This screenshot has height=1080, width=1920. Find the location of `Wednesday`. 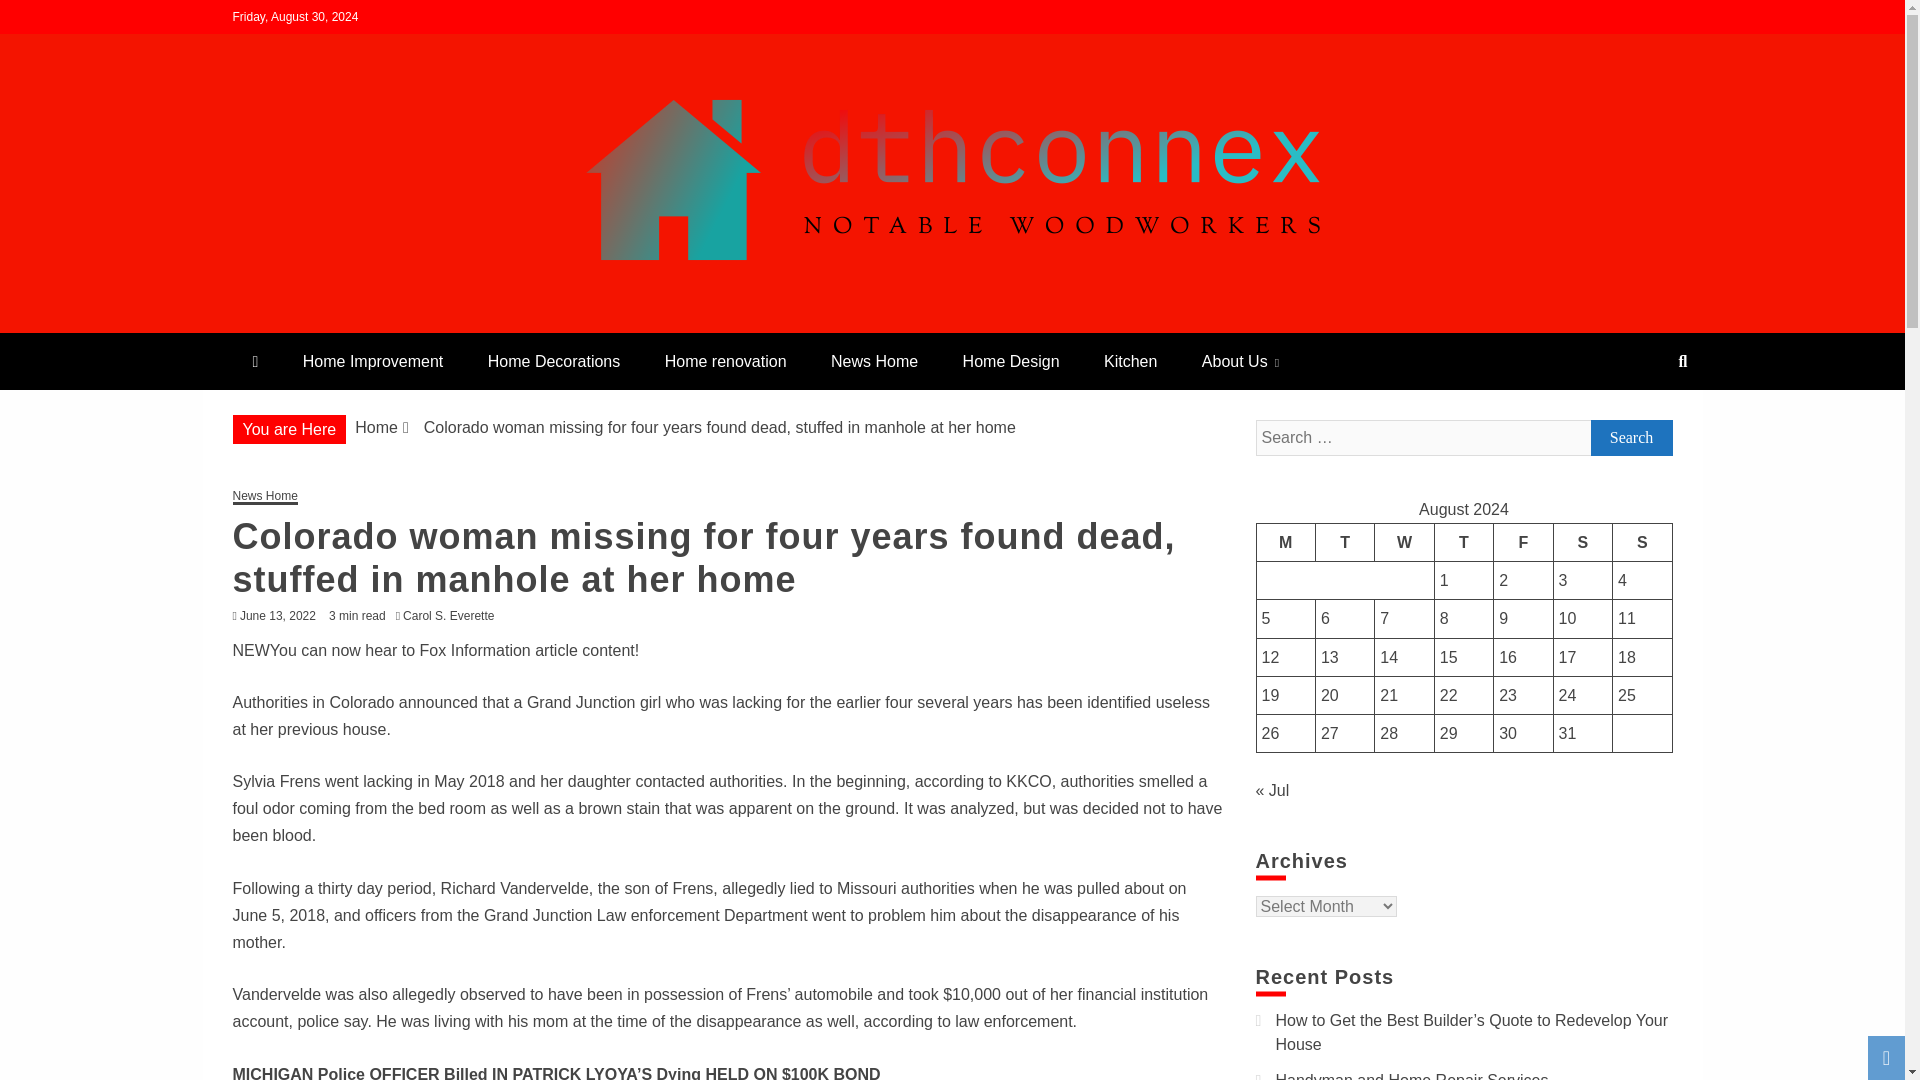

Wednesday is located at coordinates (1404, 541).